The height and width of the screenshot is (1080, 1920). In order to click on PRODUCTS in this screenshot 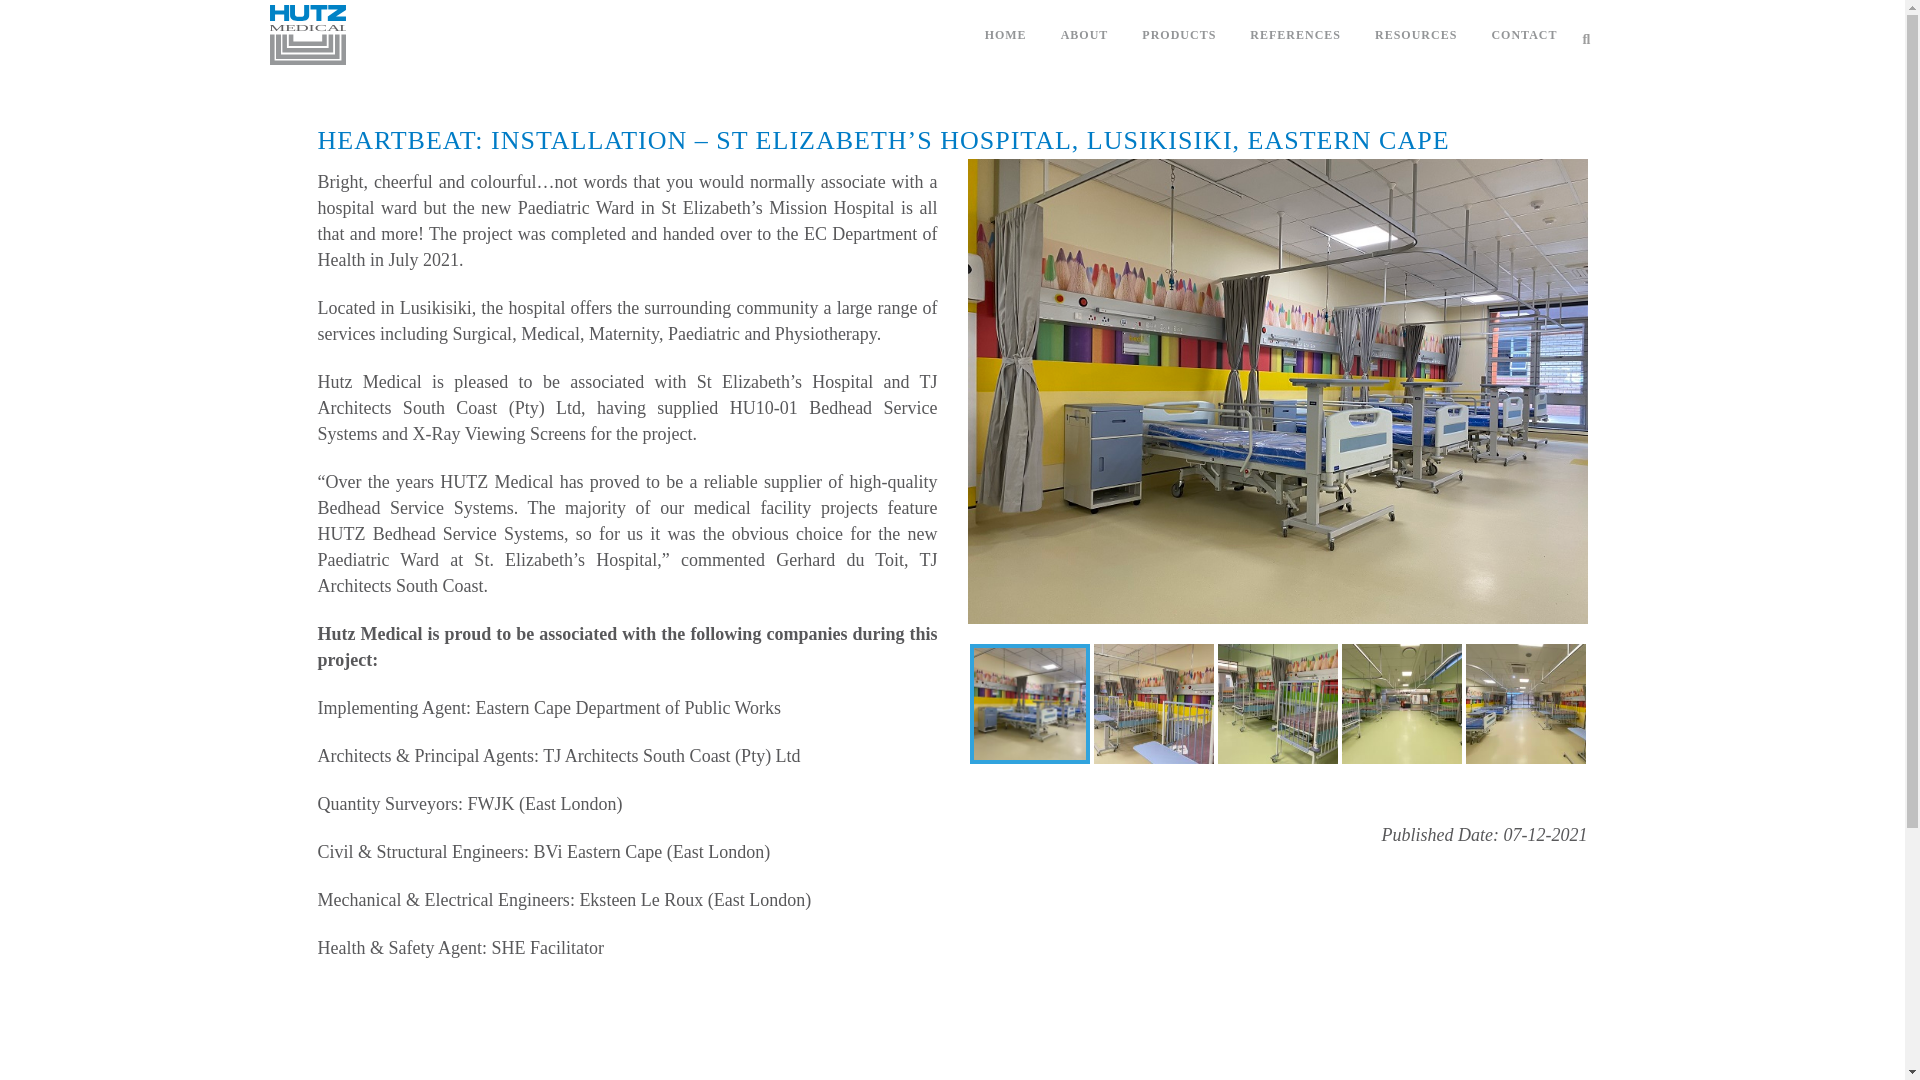, I will do `click(1178, 35)`.